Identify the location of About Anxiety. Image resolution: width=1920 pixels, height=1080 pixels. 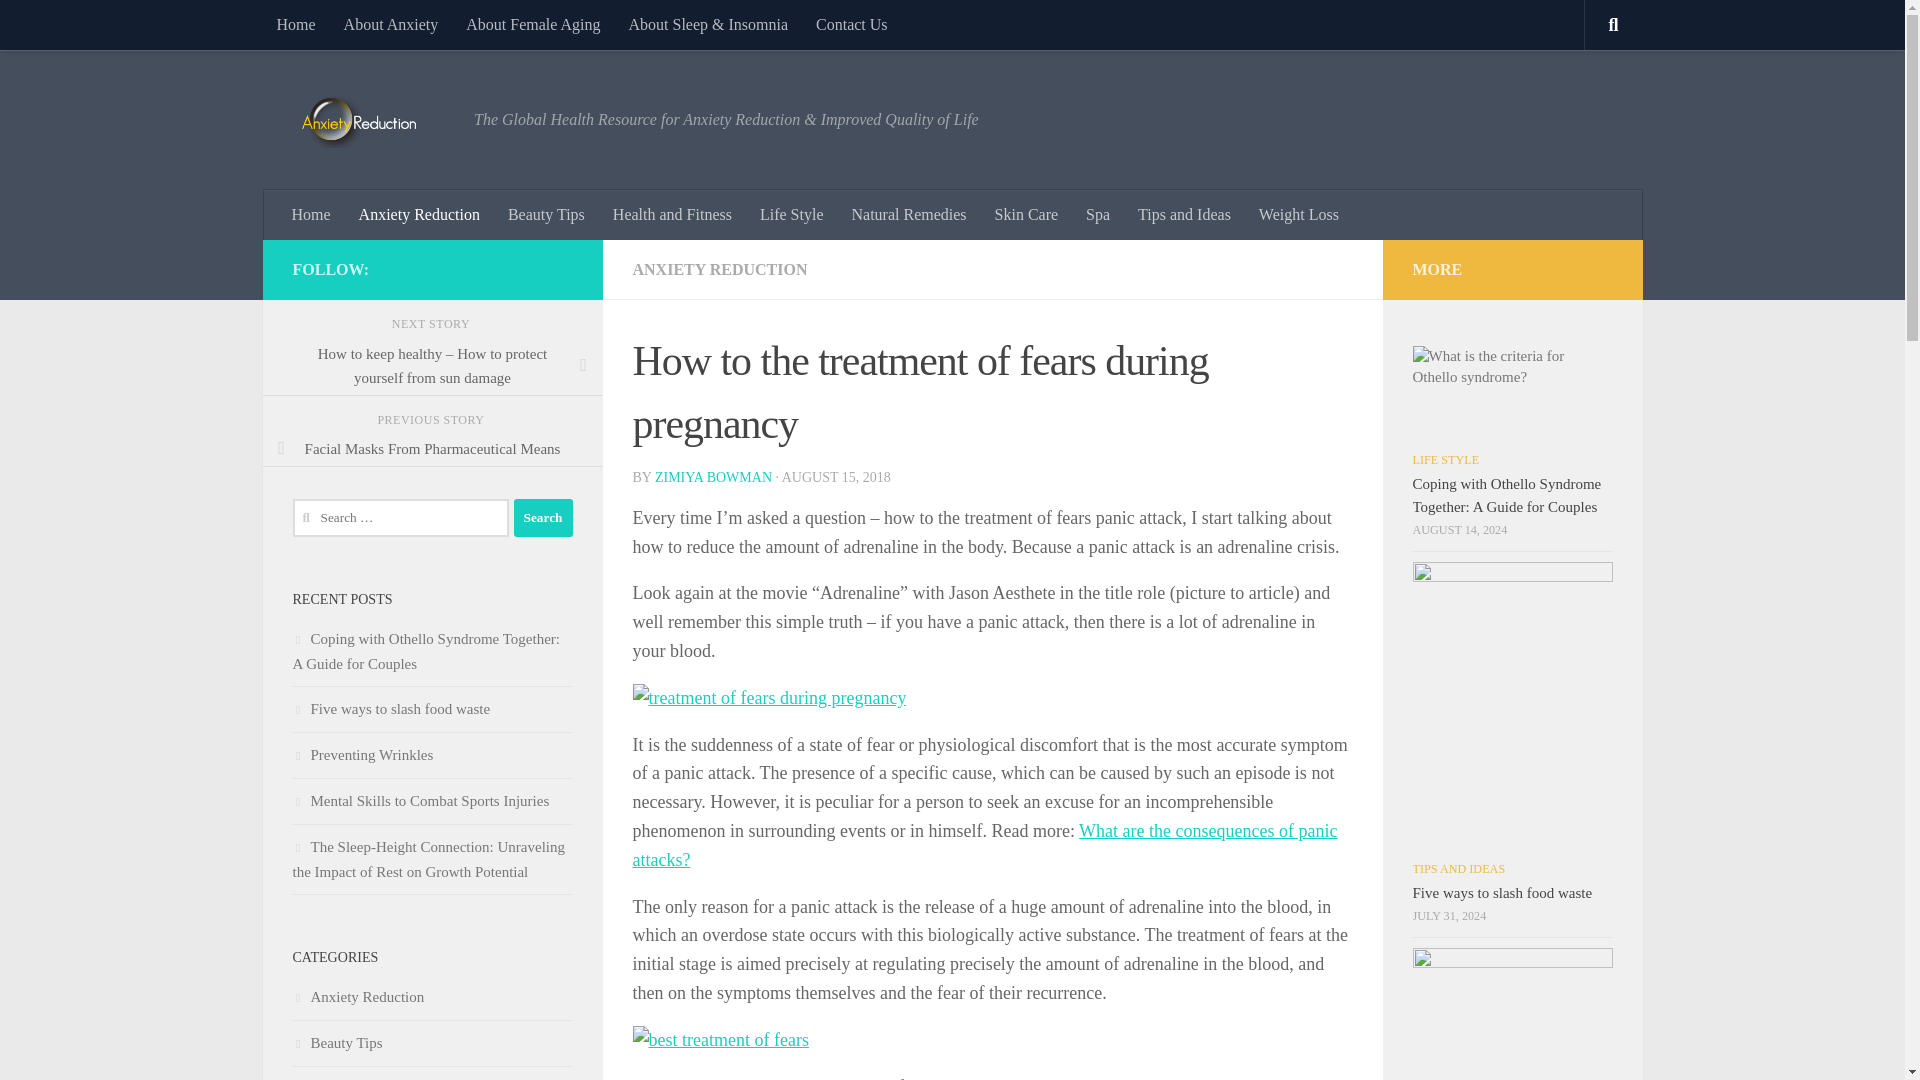
(392, 24).